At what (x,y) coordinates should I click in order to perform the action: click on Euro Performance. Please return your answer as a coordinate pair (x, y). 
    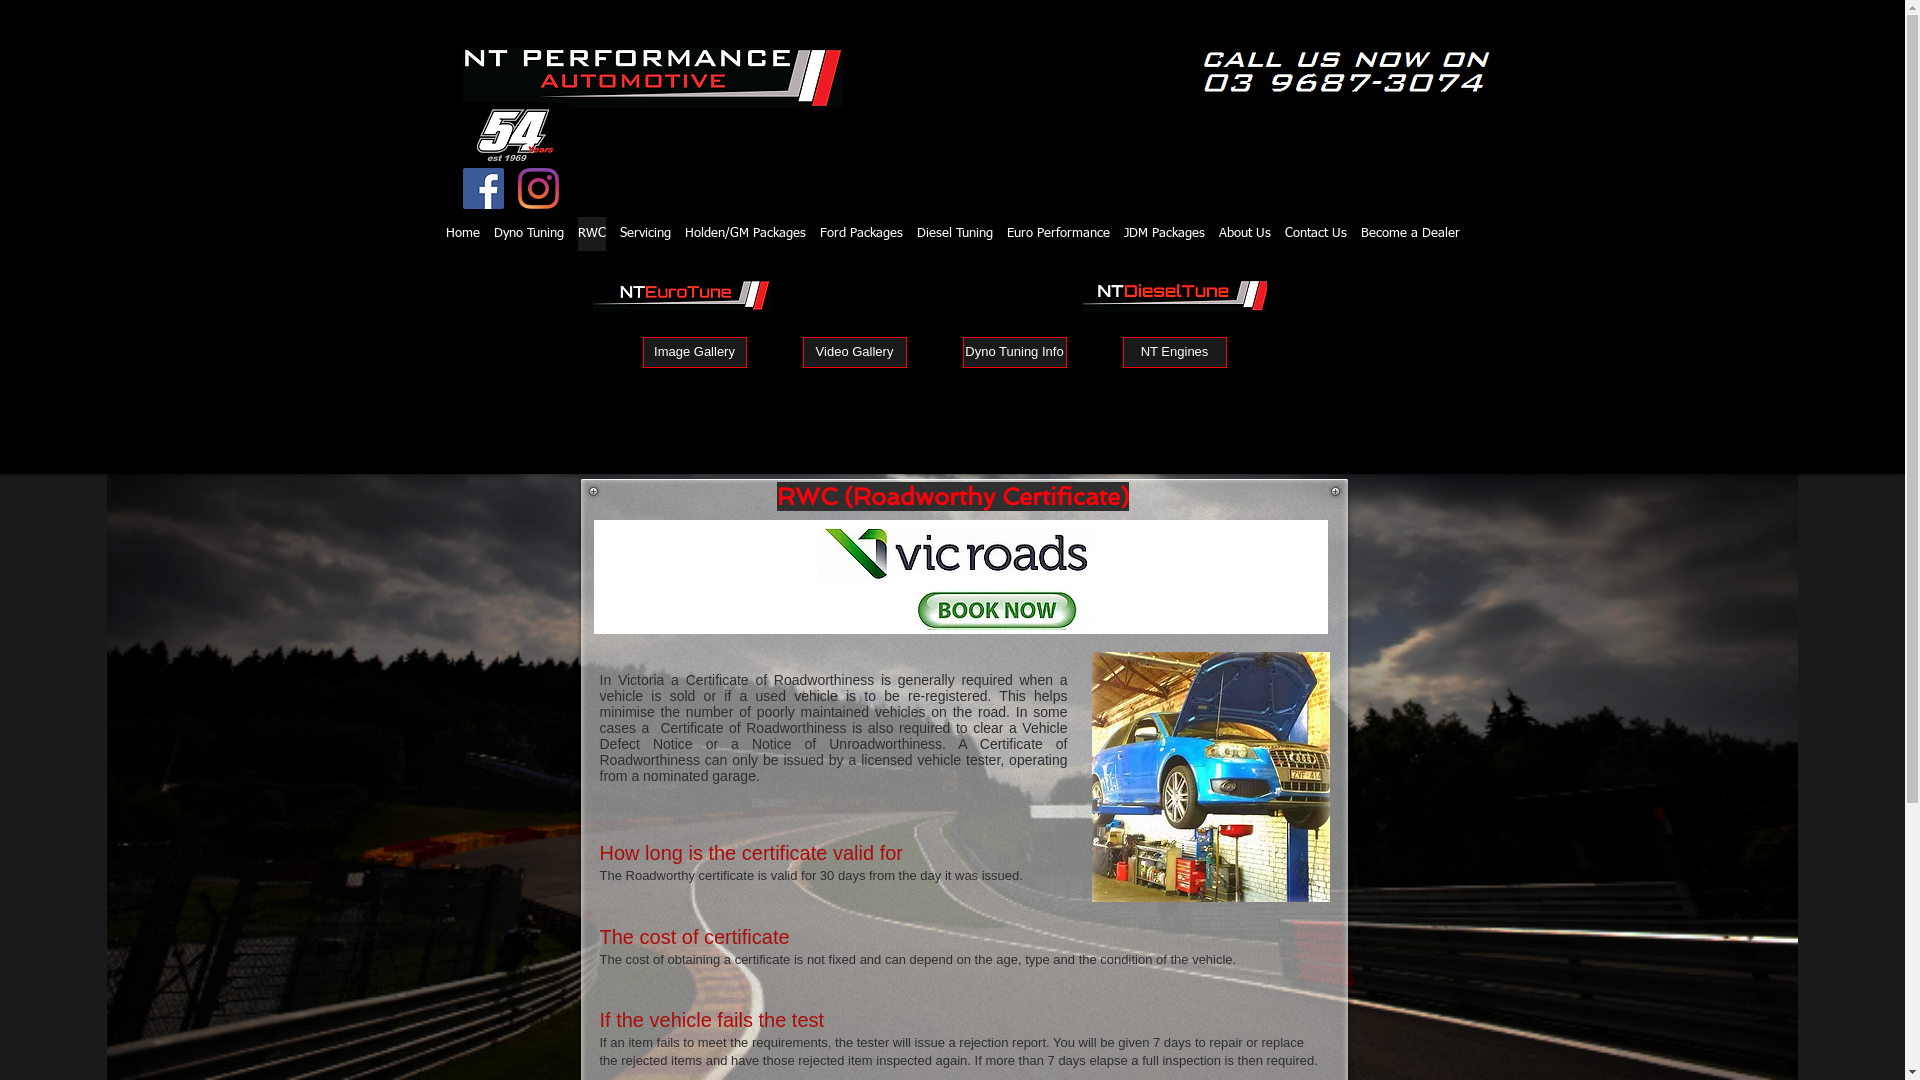
    Looking at the image, I should click on (1058, 234).